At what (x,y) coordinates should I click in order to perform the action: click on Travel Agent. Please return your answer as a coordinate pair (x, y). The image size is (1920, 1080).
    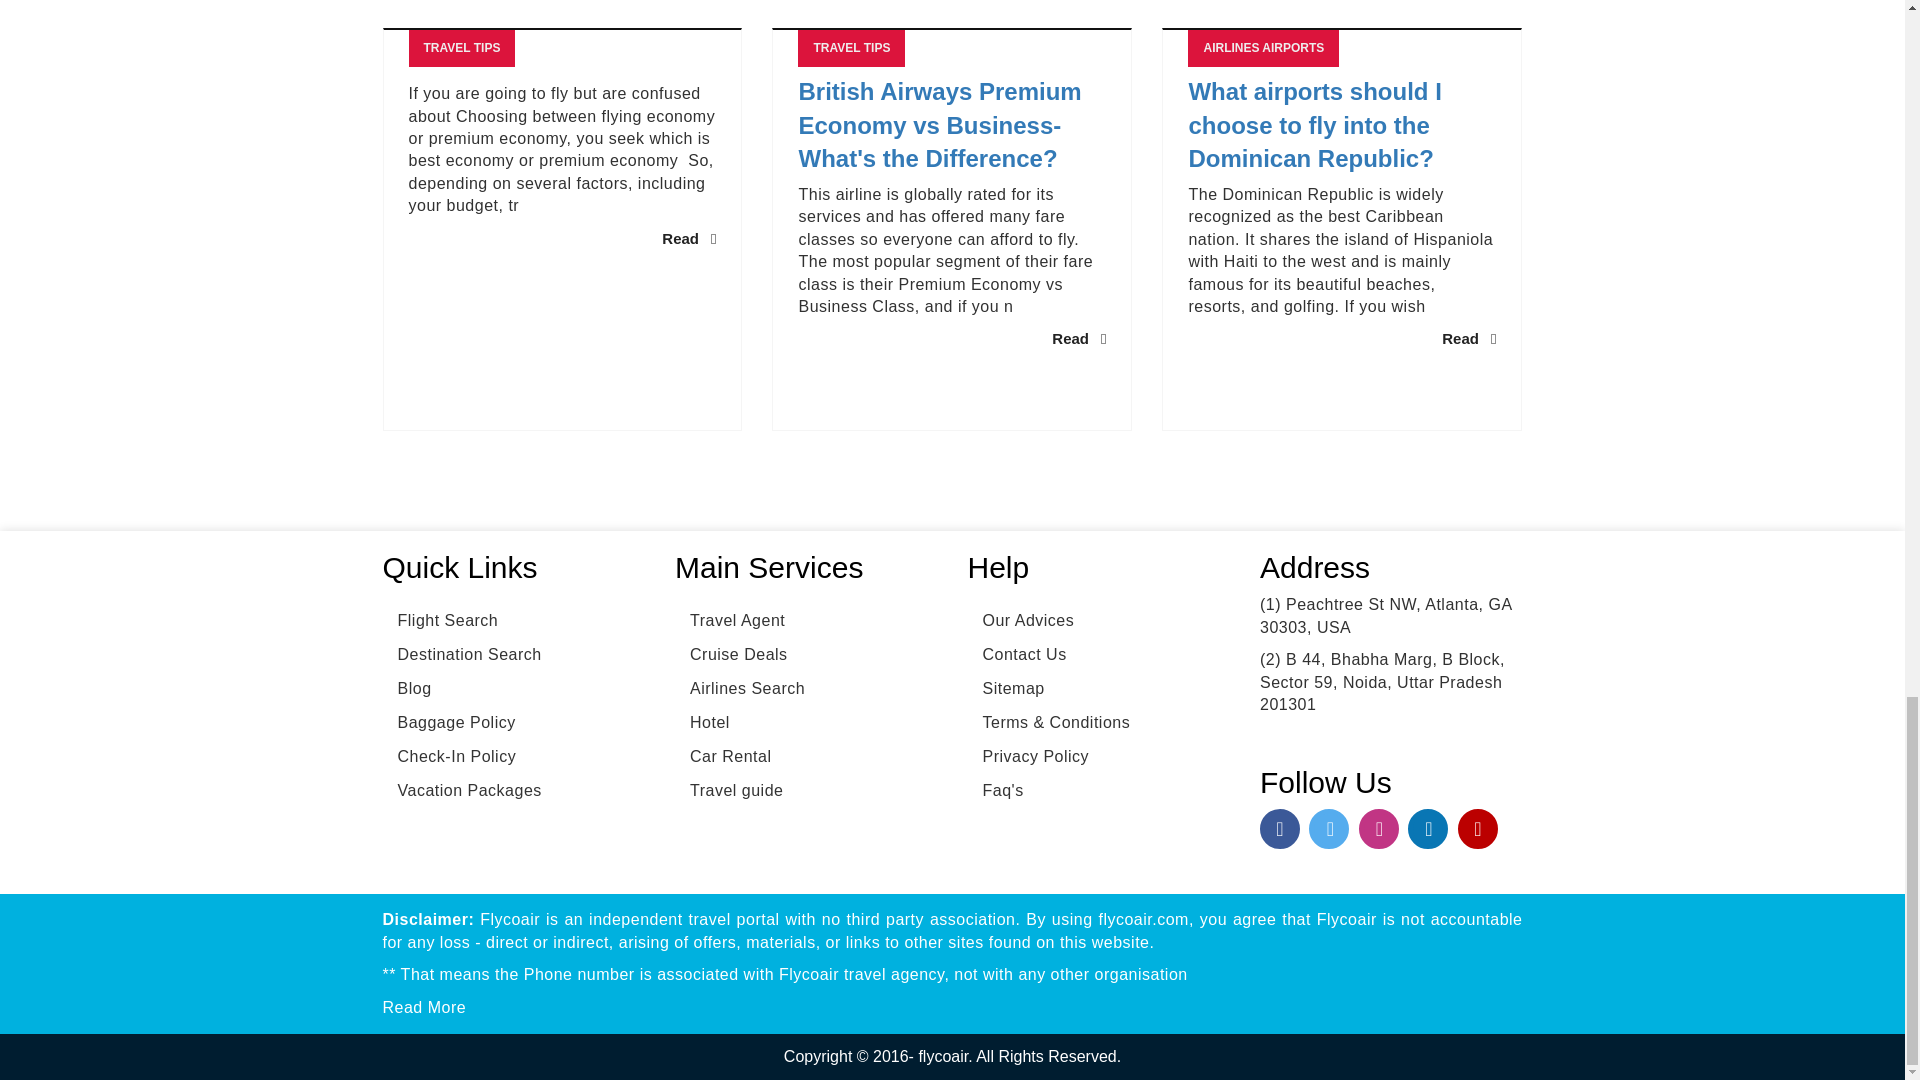
    Looking at the image, I should click on (730, 620).